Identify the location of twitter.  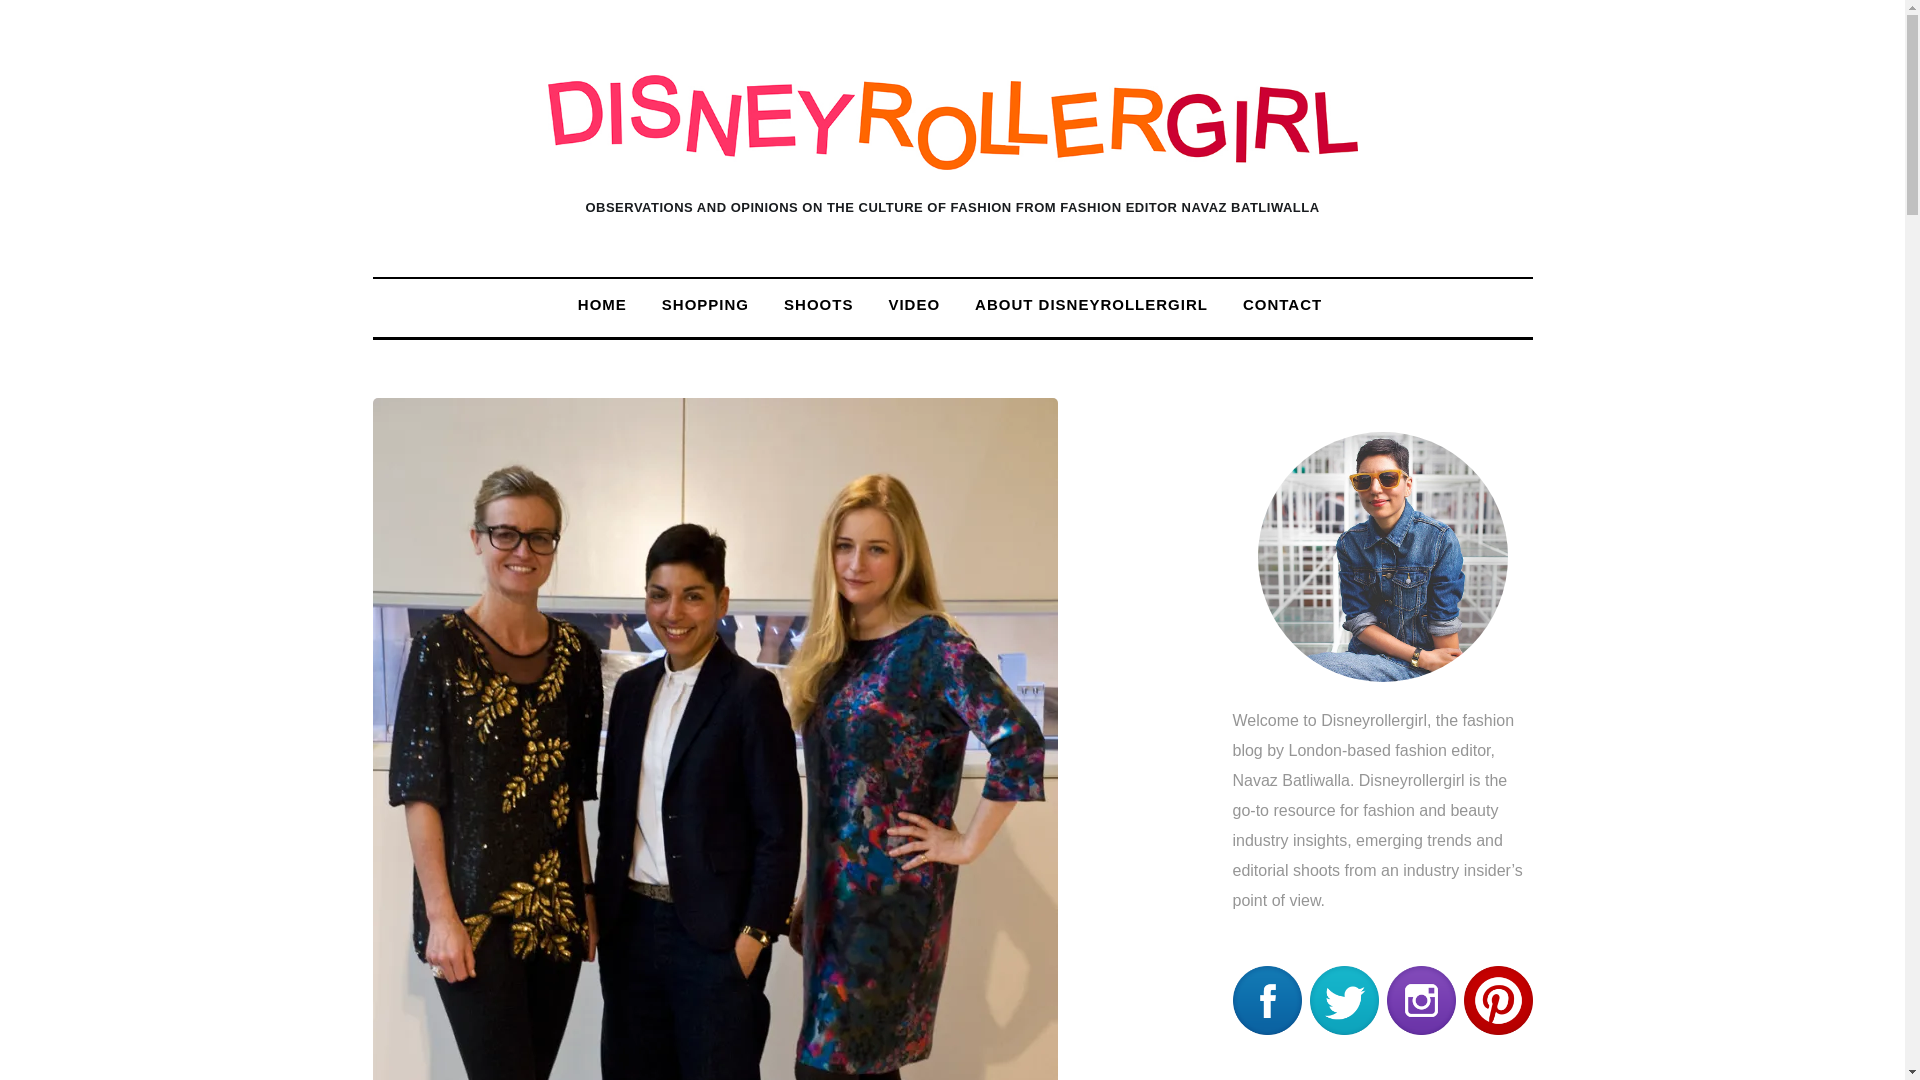
(1344, 1000).